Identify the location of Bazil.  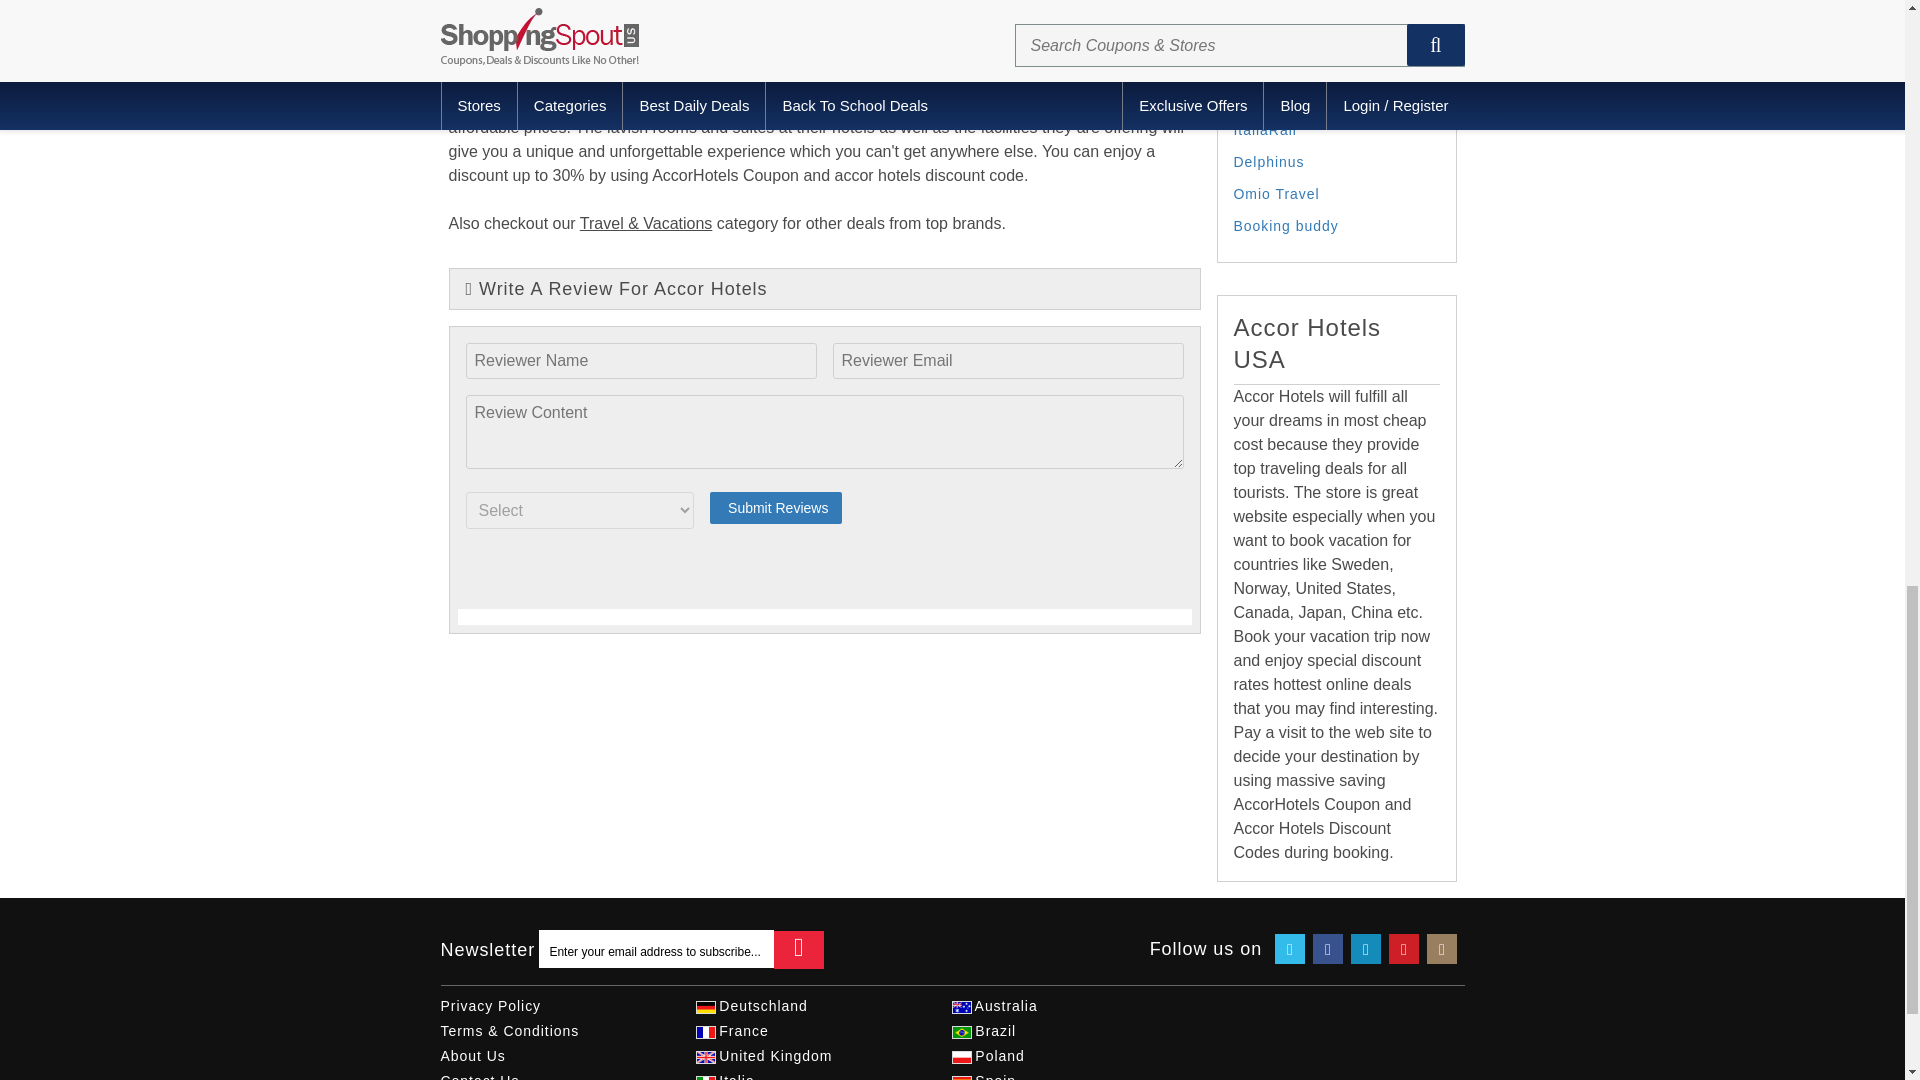
(960, 1032).